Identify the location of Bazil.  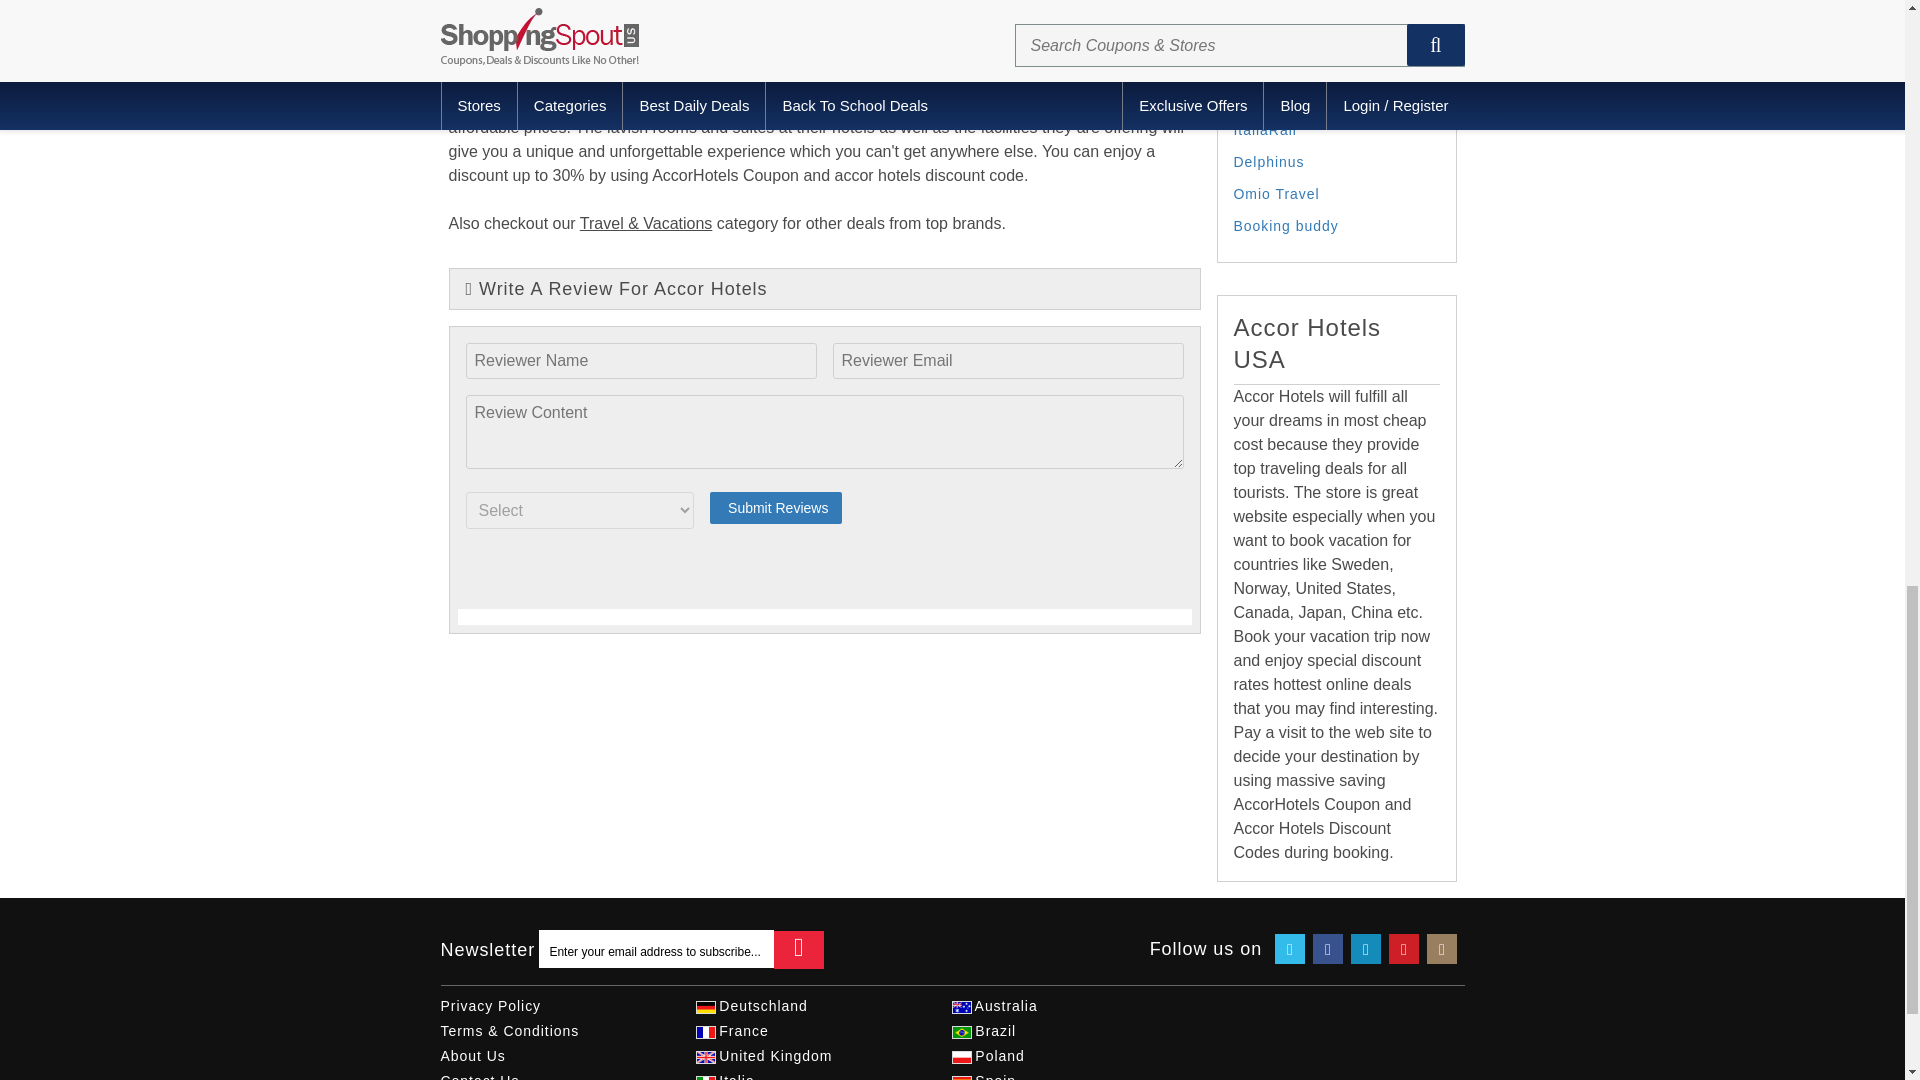
(960, 1032).